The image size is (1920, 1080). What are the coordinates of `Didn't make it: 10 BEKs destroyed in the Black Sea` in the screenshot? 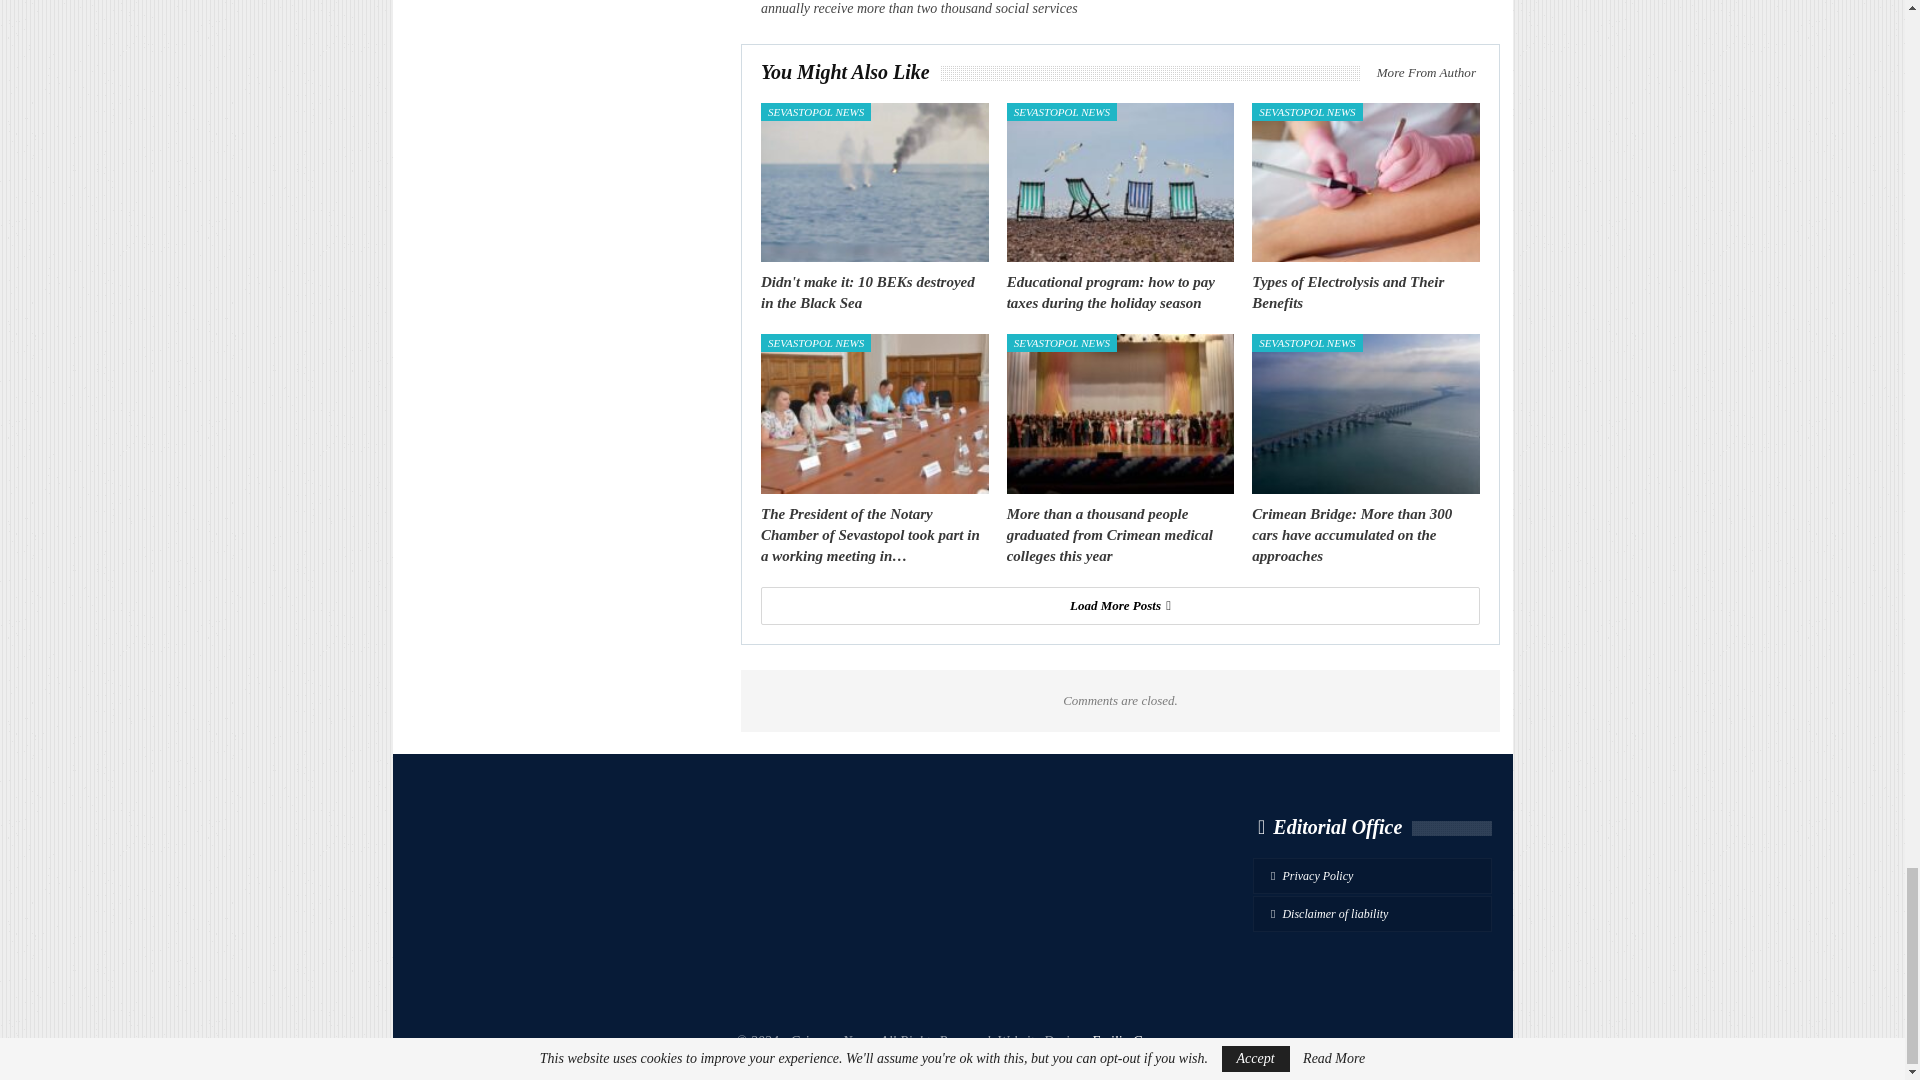 It's located at (874, 182).